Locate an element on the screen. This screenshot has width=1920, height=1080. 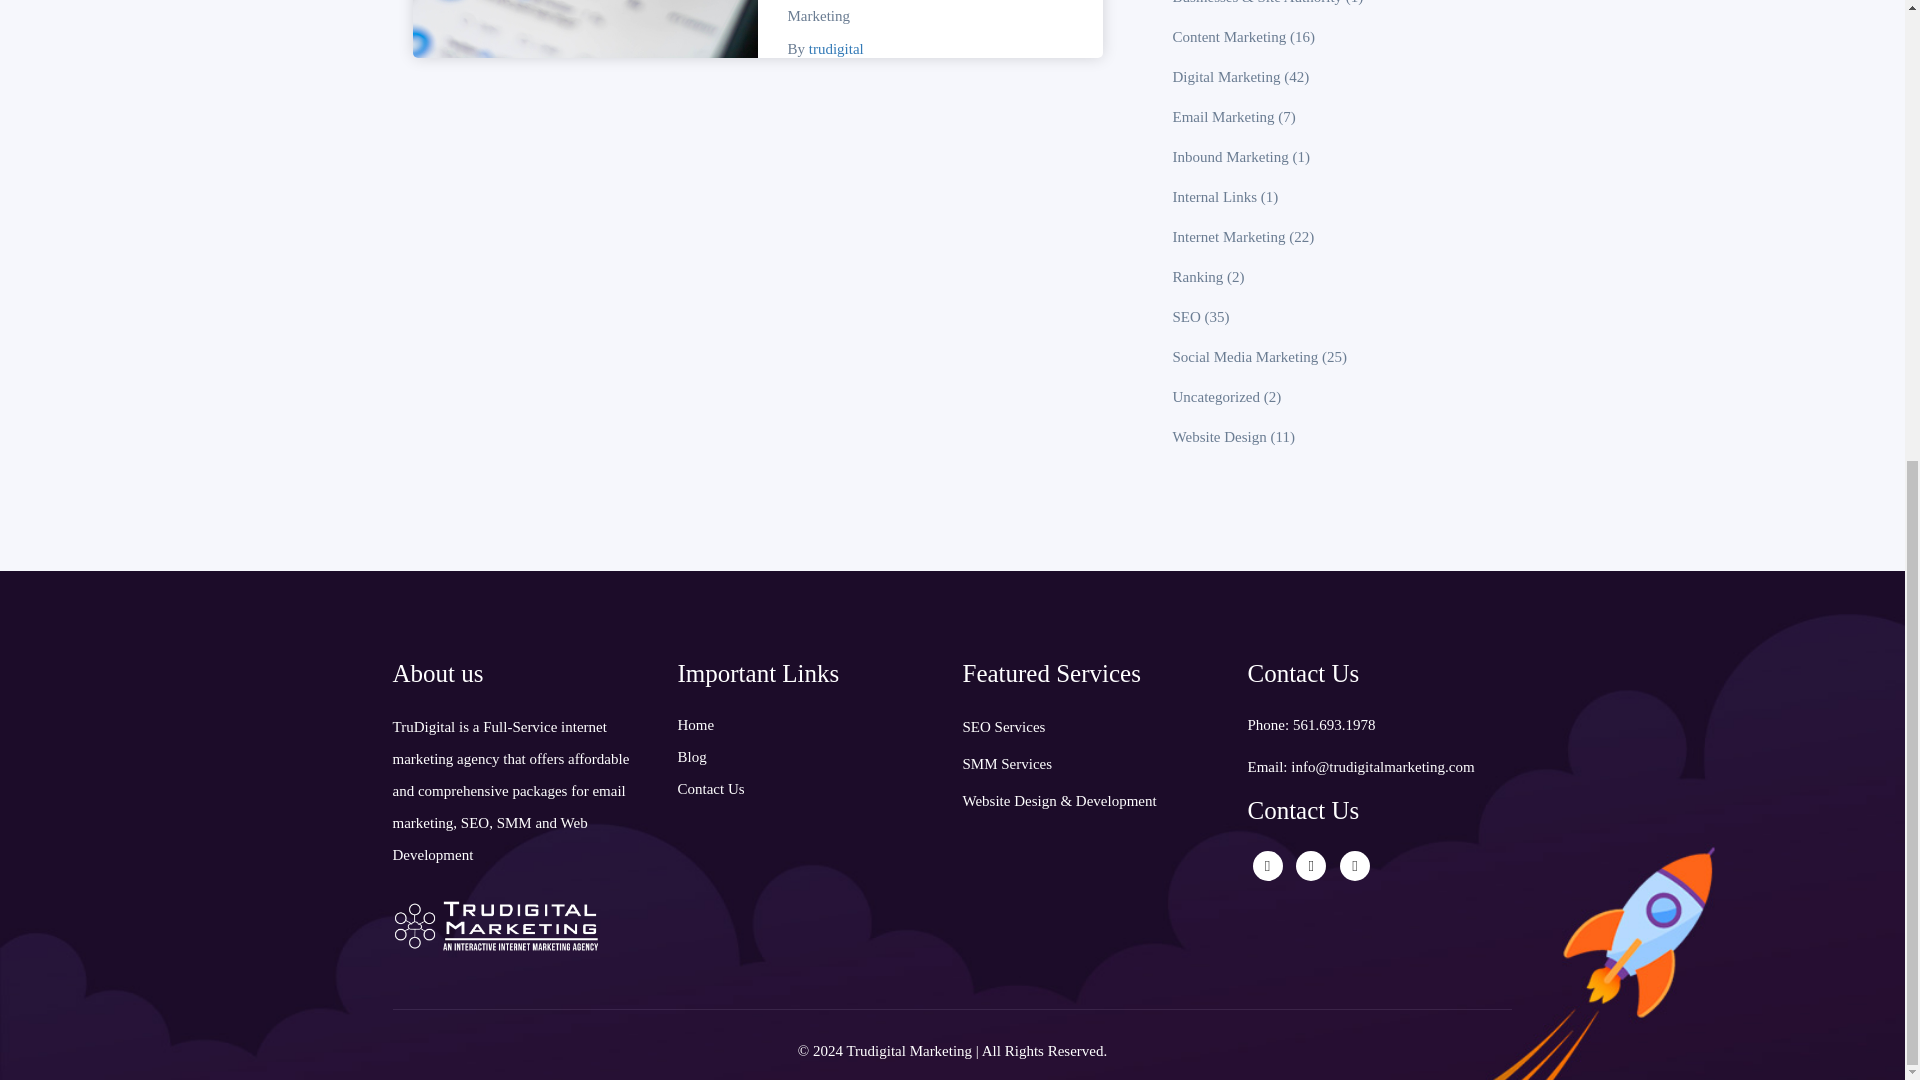
Website Design is located at coordinates (1220, 436).